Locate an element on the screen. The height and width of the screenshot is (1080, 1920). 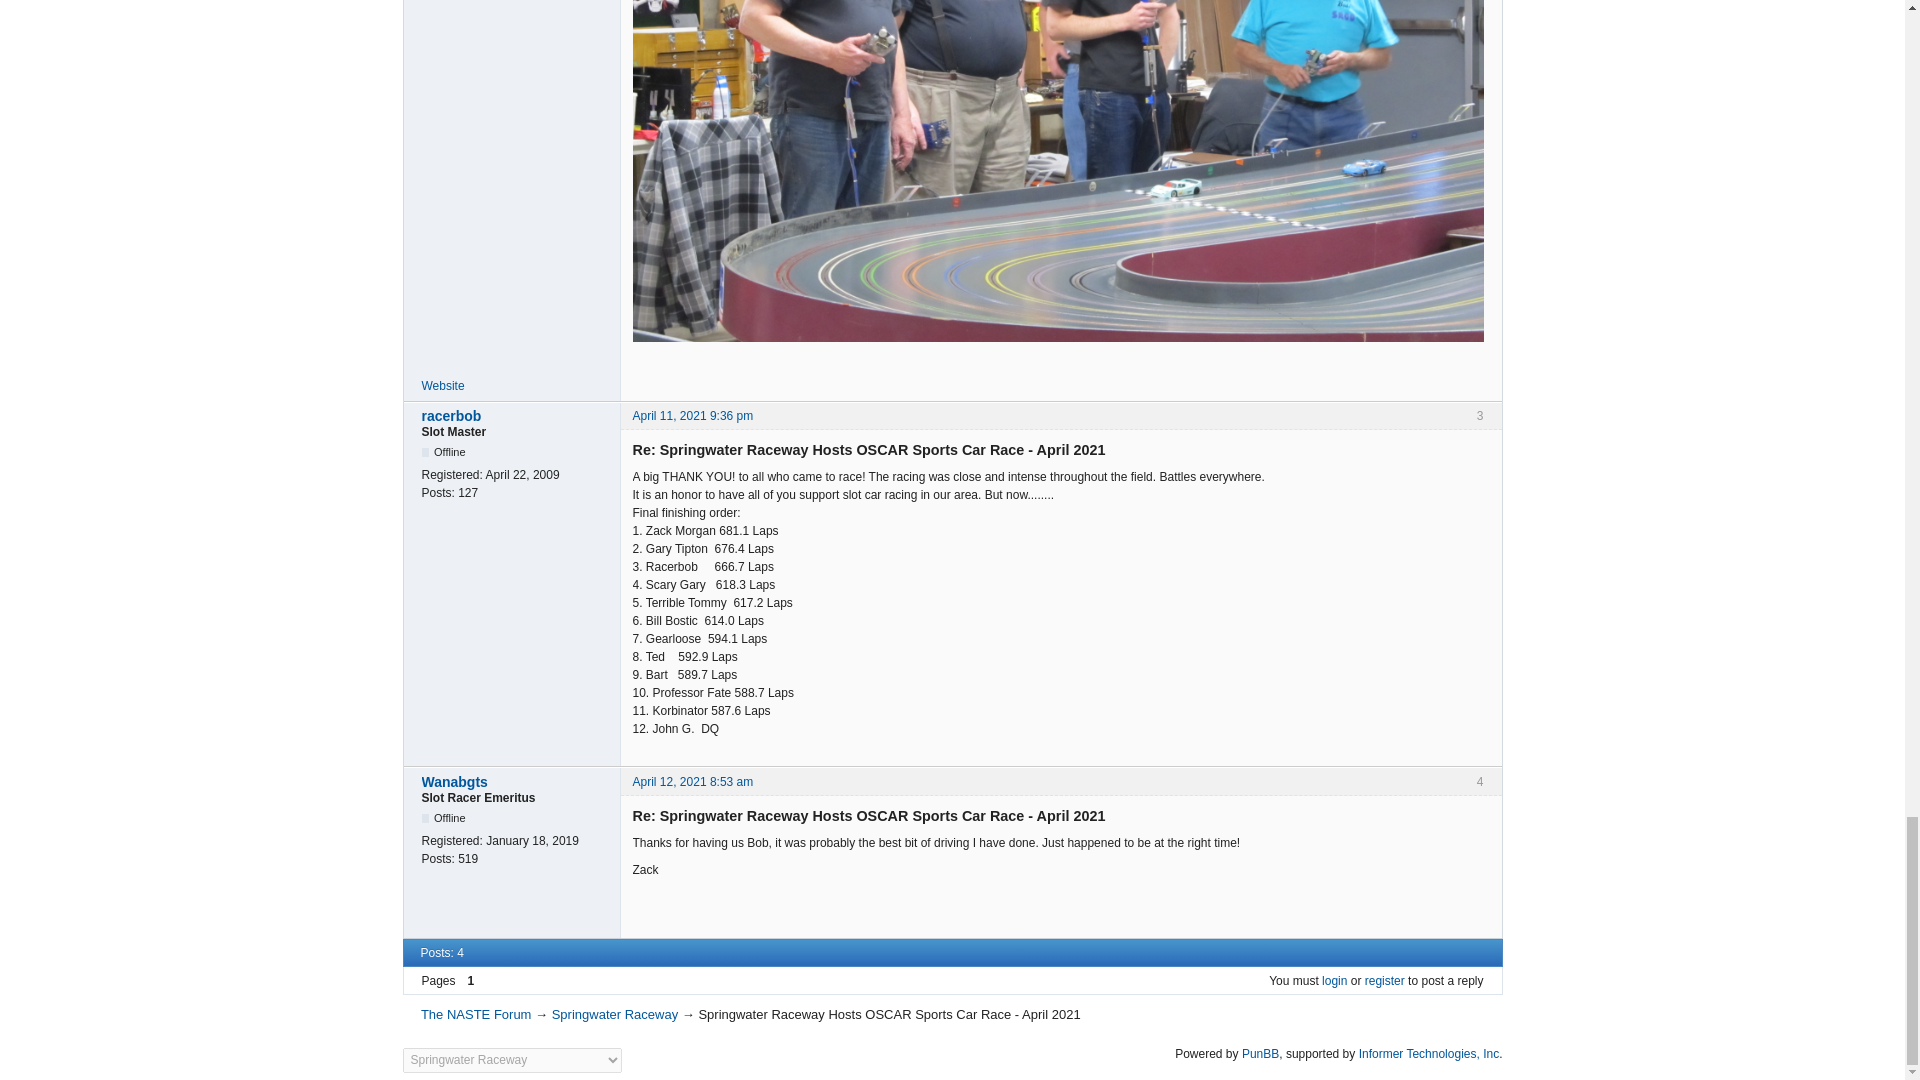
Website is located at coordinates (443, 386).